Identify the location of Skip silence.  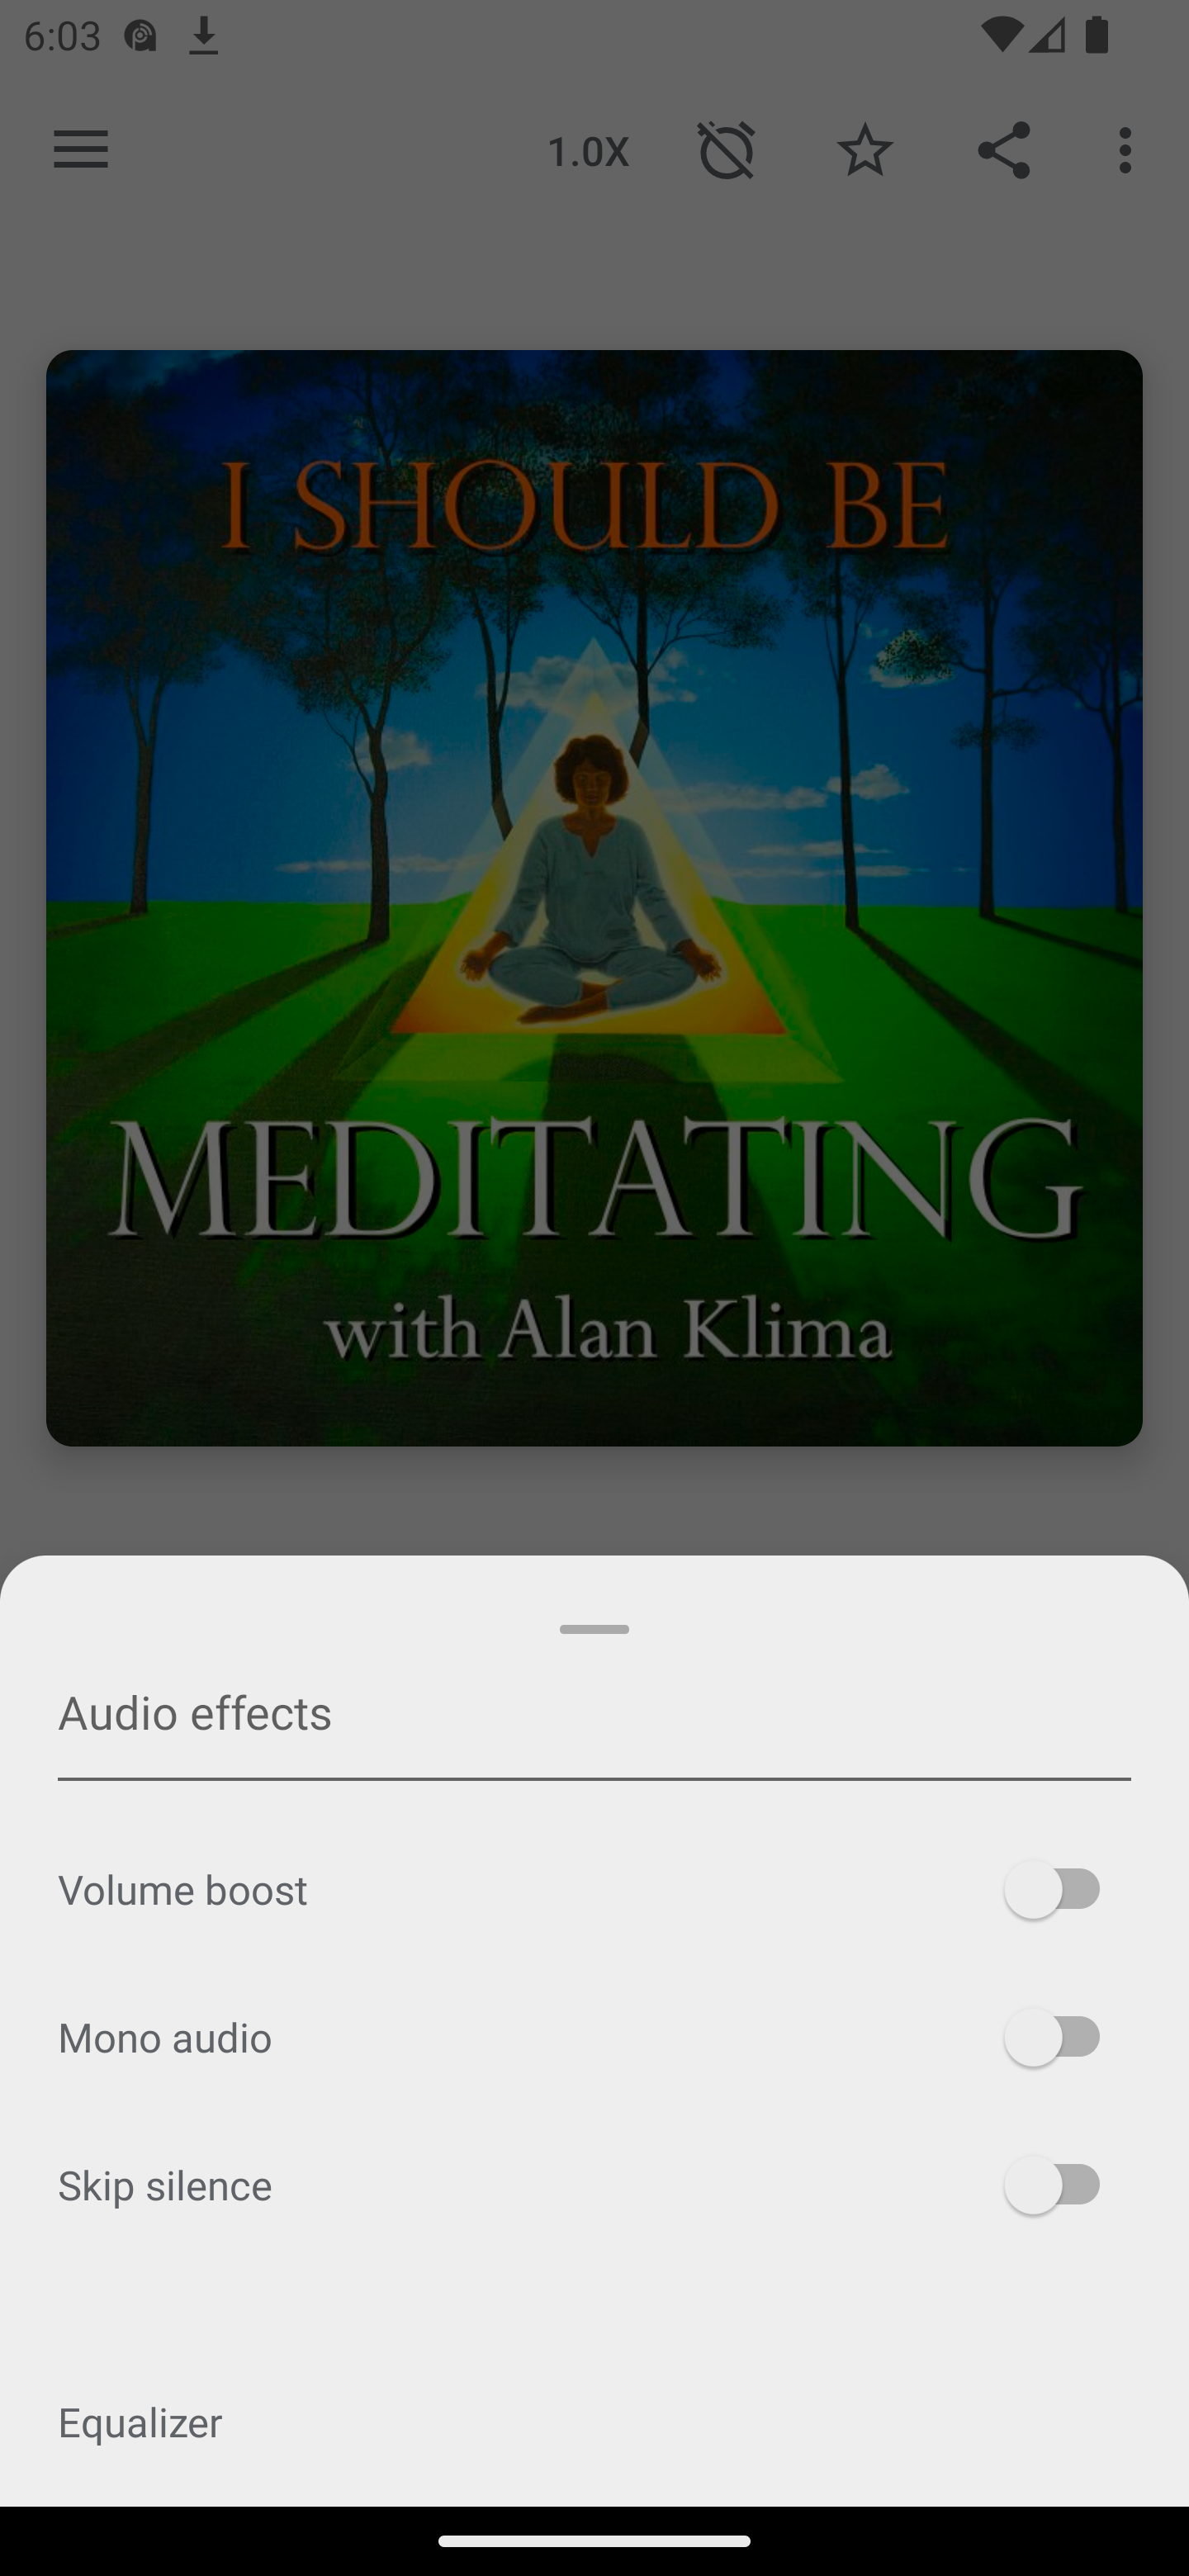
(594, 2184).